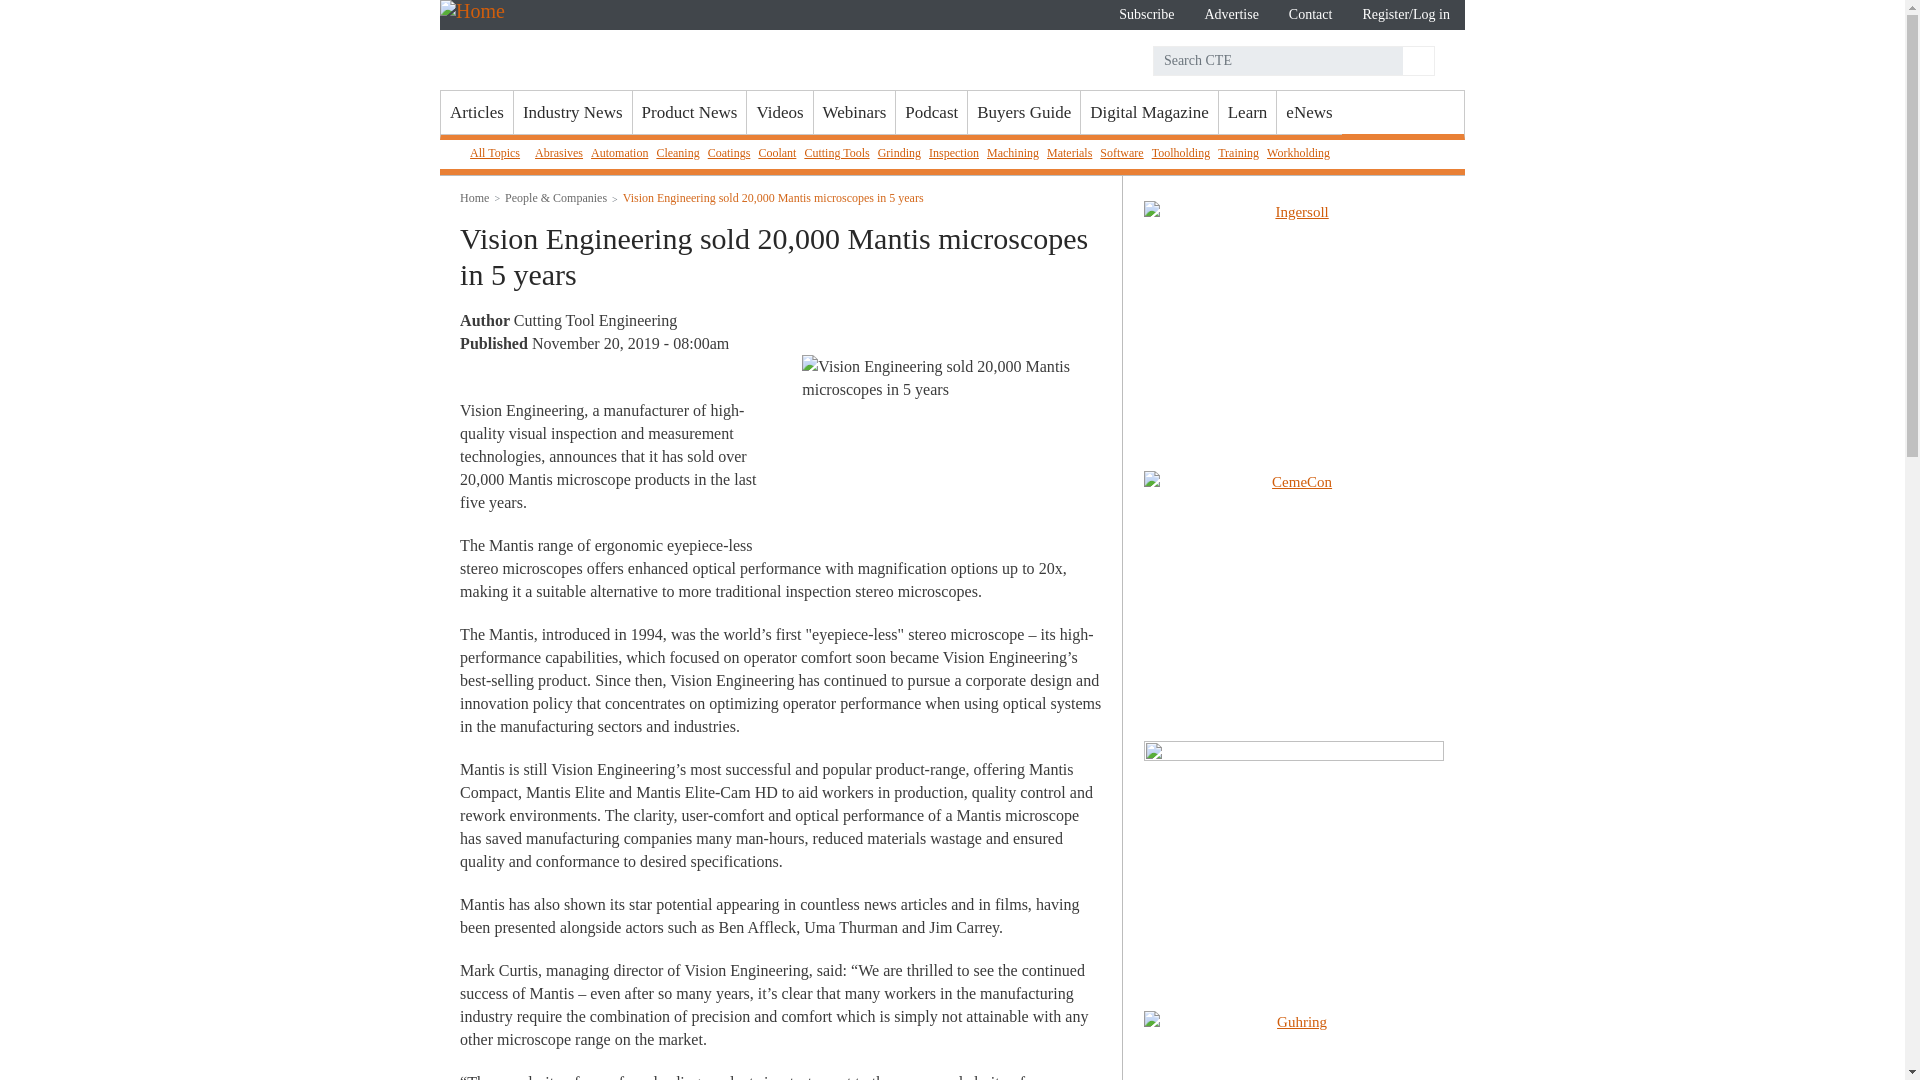 The height and width of the screenshot is (1080, 1920). I want to click on Digital Magazine, so click(1148, 112).